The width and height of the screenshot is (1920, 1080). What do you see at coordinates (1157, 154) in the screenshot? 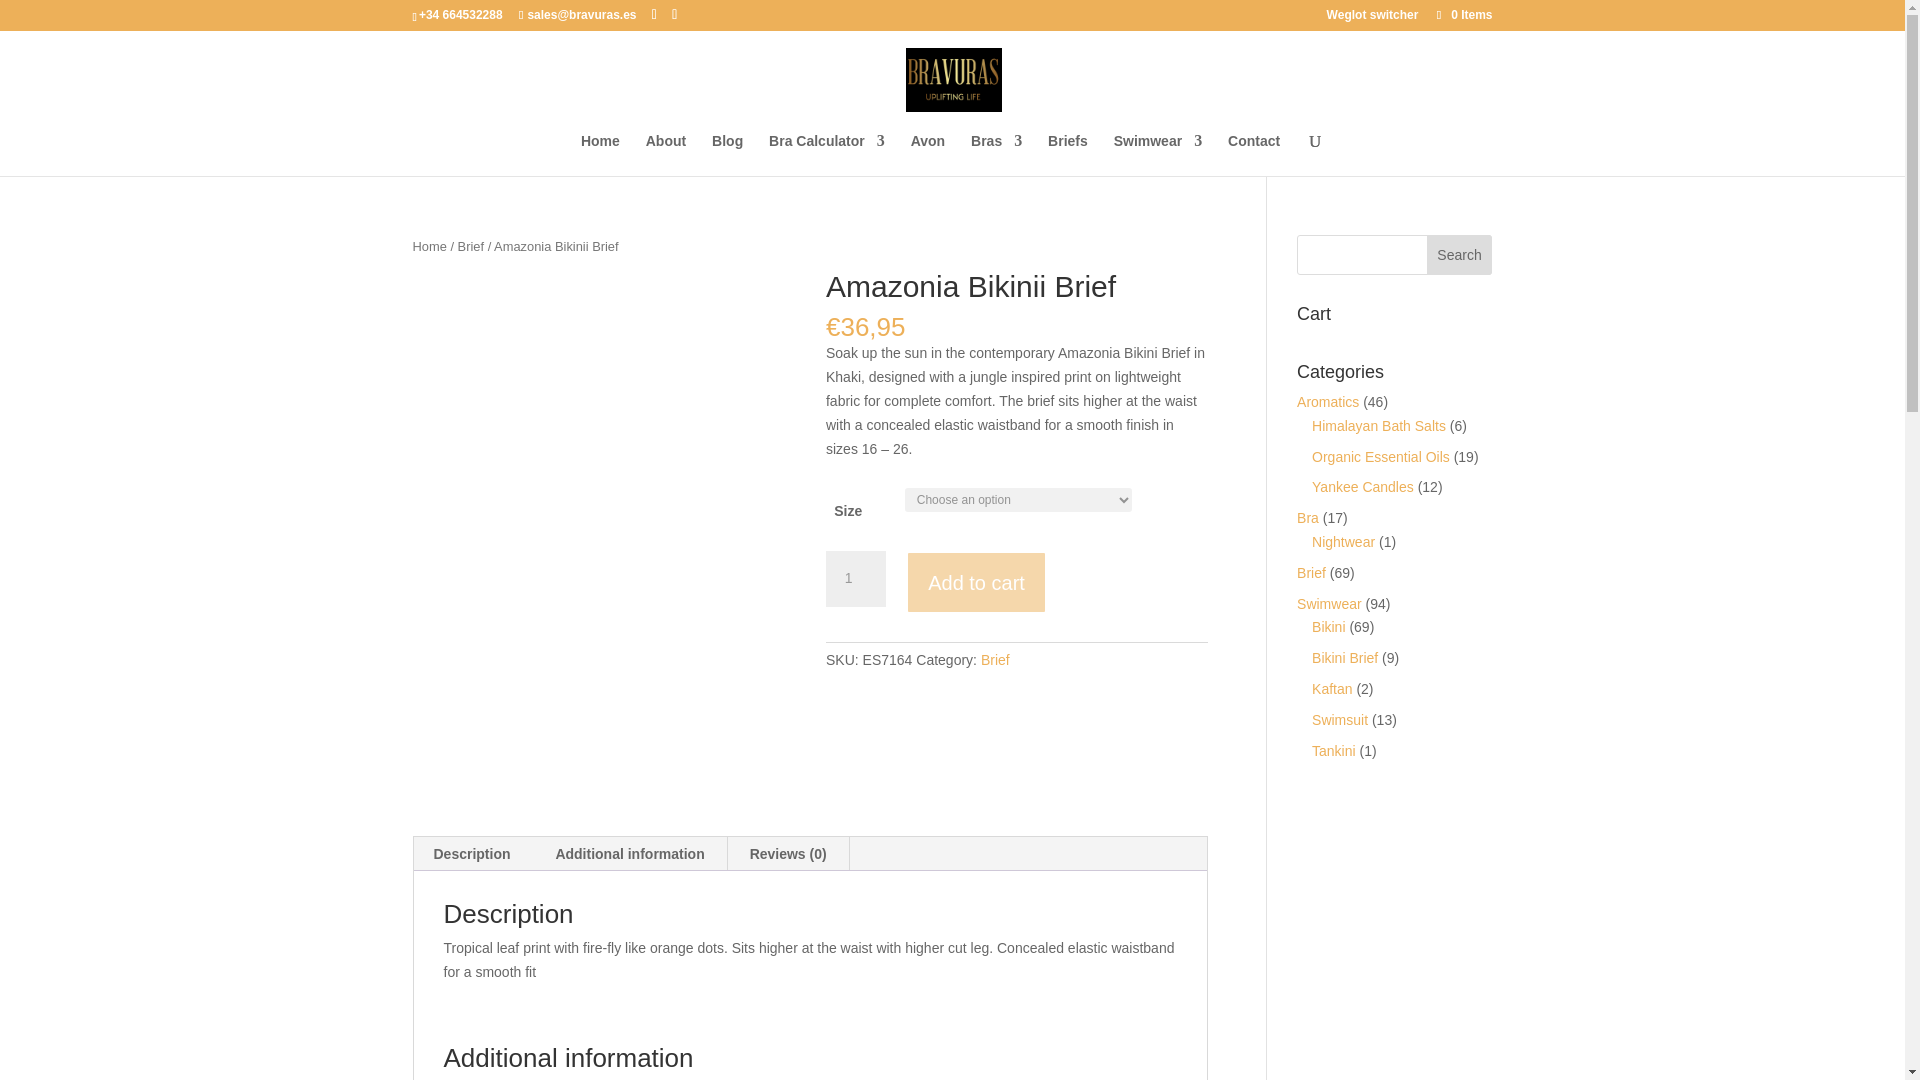
I see `Swimwear` at bounding box center [1157, 154].